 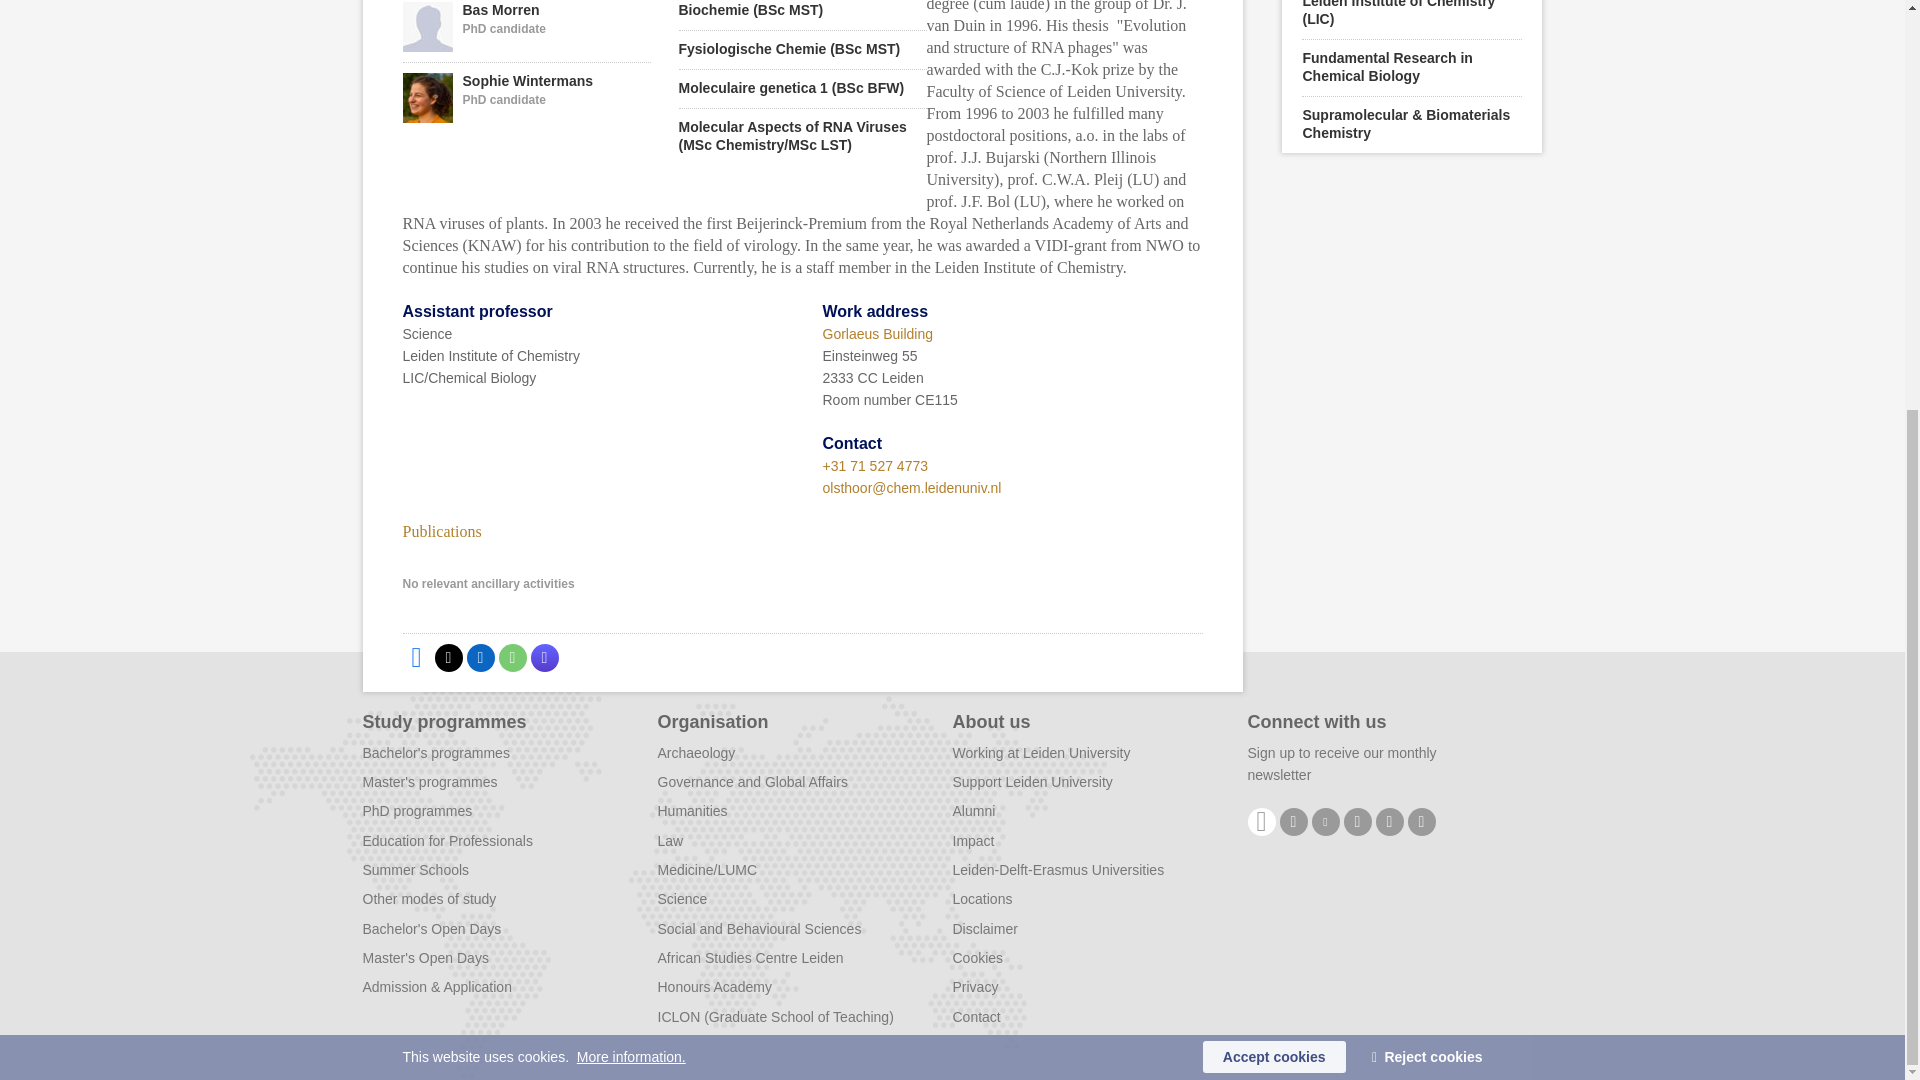 What do you see at coordinates (544, 657) in the screenshot?
I see `Share by Mastodon` at bounding box center [544, 657].